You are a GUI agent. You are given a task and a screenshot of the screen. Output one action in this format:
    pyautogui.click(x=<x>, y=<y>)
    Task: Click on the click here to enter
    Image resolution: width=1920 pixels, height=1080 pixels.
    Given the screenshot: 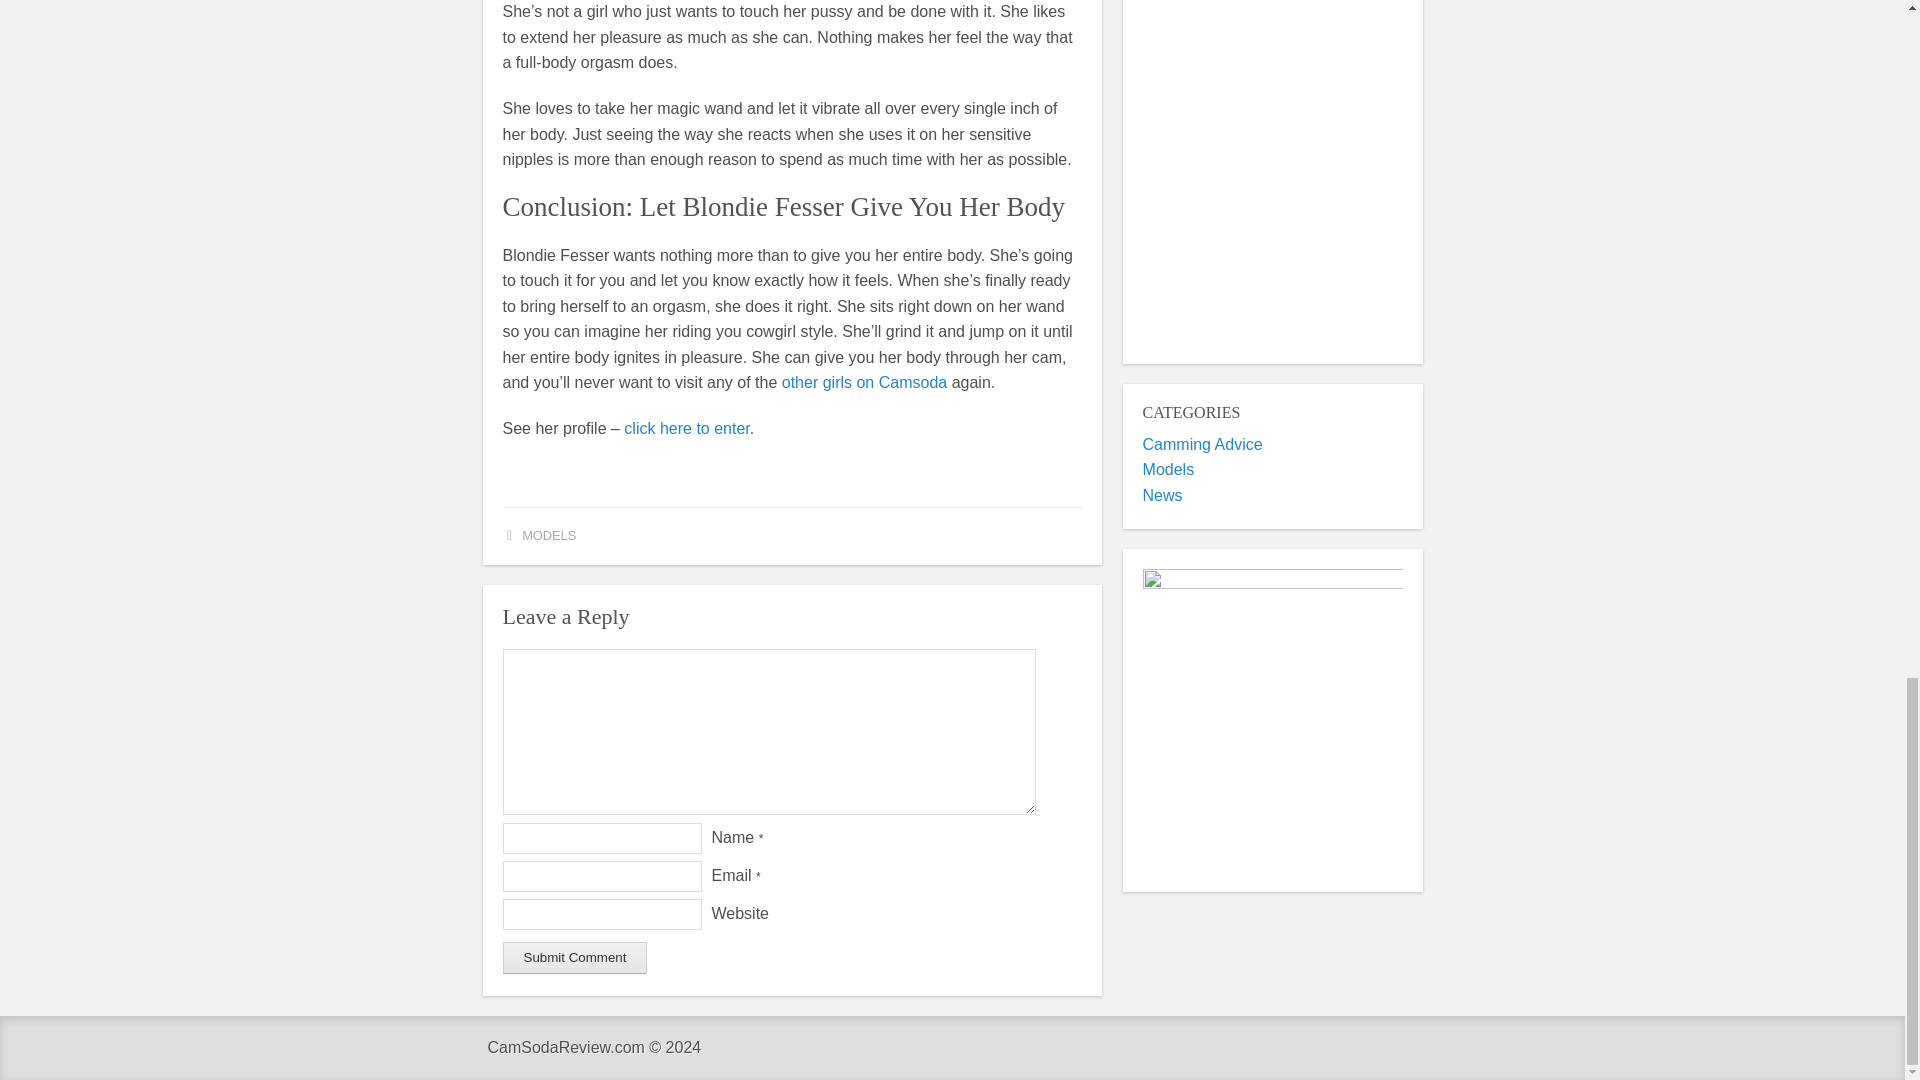 What is the action you would take?
    pyautogui.click(x=686, y=428)
    